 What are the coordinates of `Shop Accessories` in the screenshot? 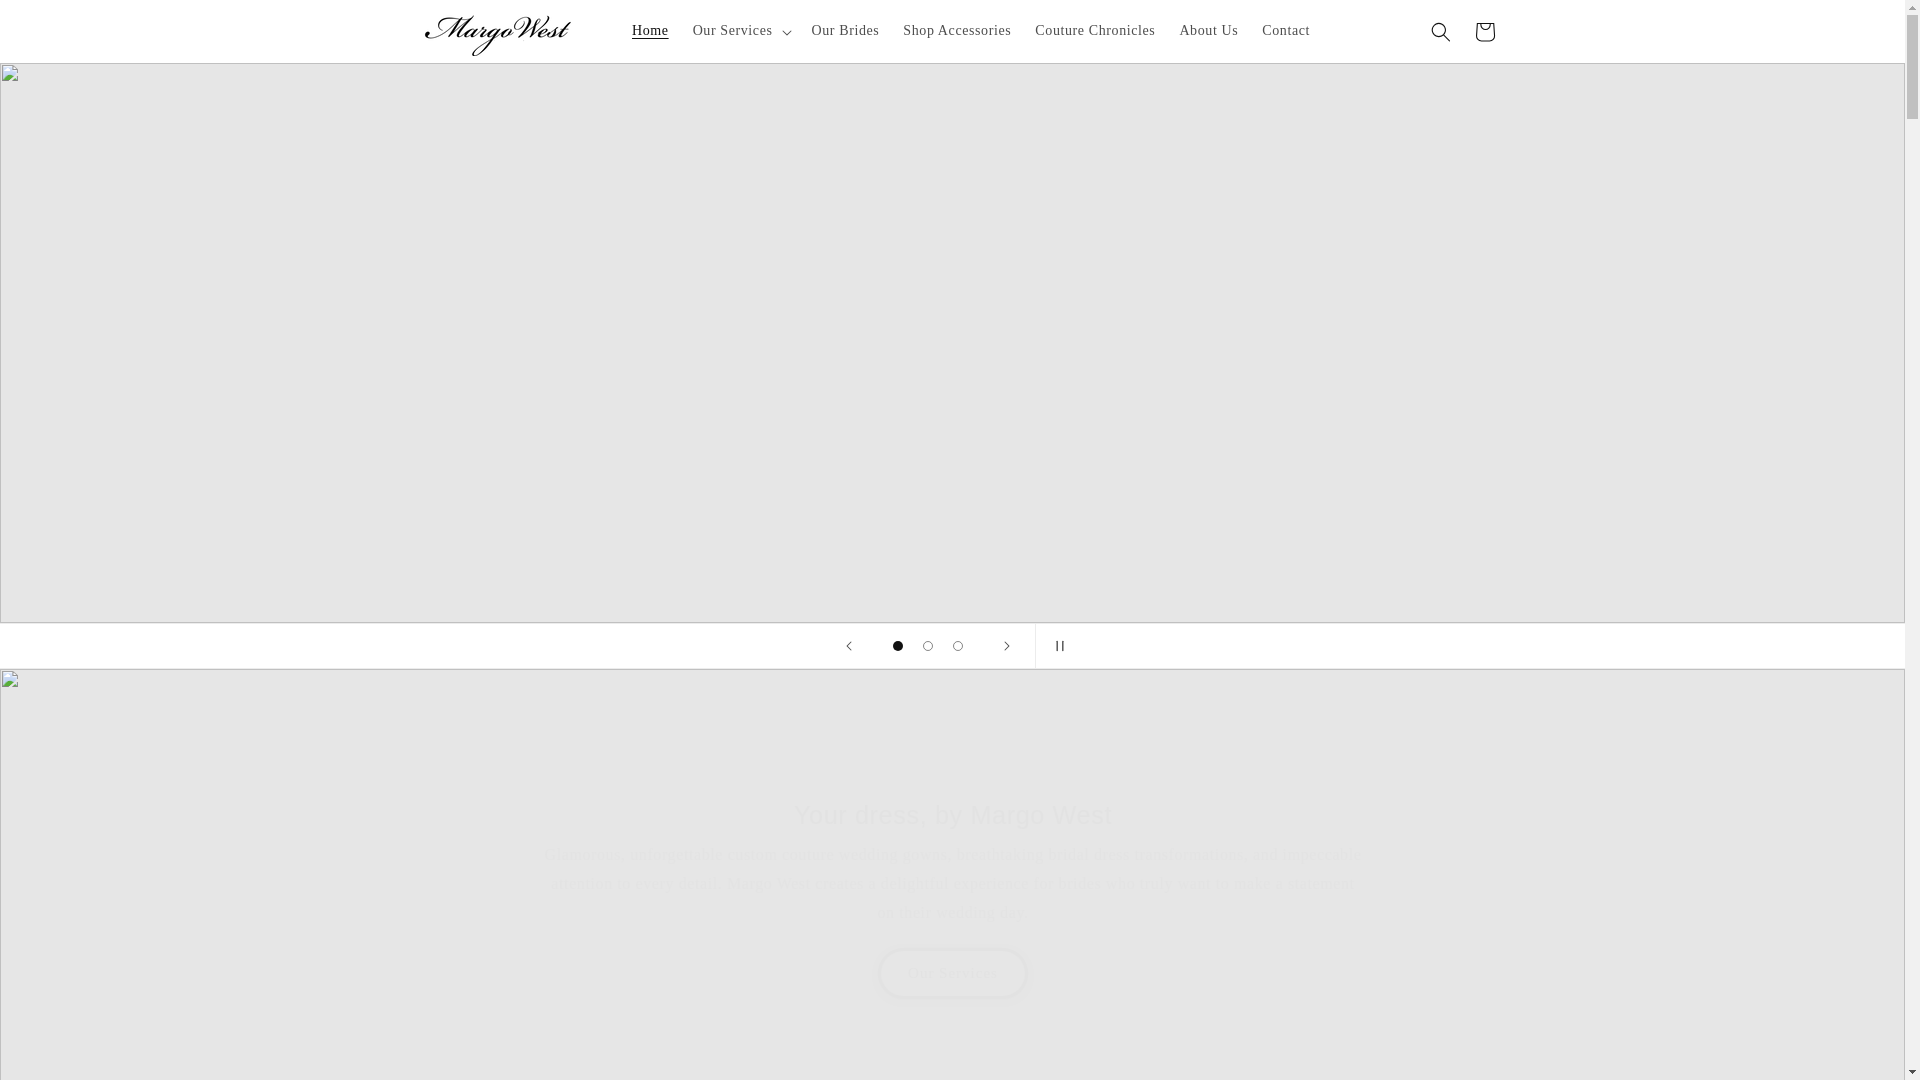 It's located at (956, 30).